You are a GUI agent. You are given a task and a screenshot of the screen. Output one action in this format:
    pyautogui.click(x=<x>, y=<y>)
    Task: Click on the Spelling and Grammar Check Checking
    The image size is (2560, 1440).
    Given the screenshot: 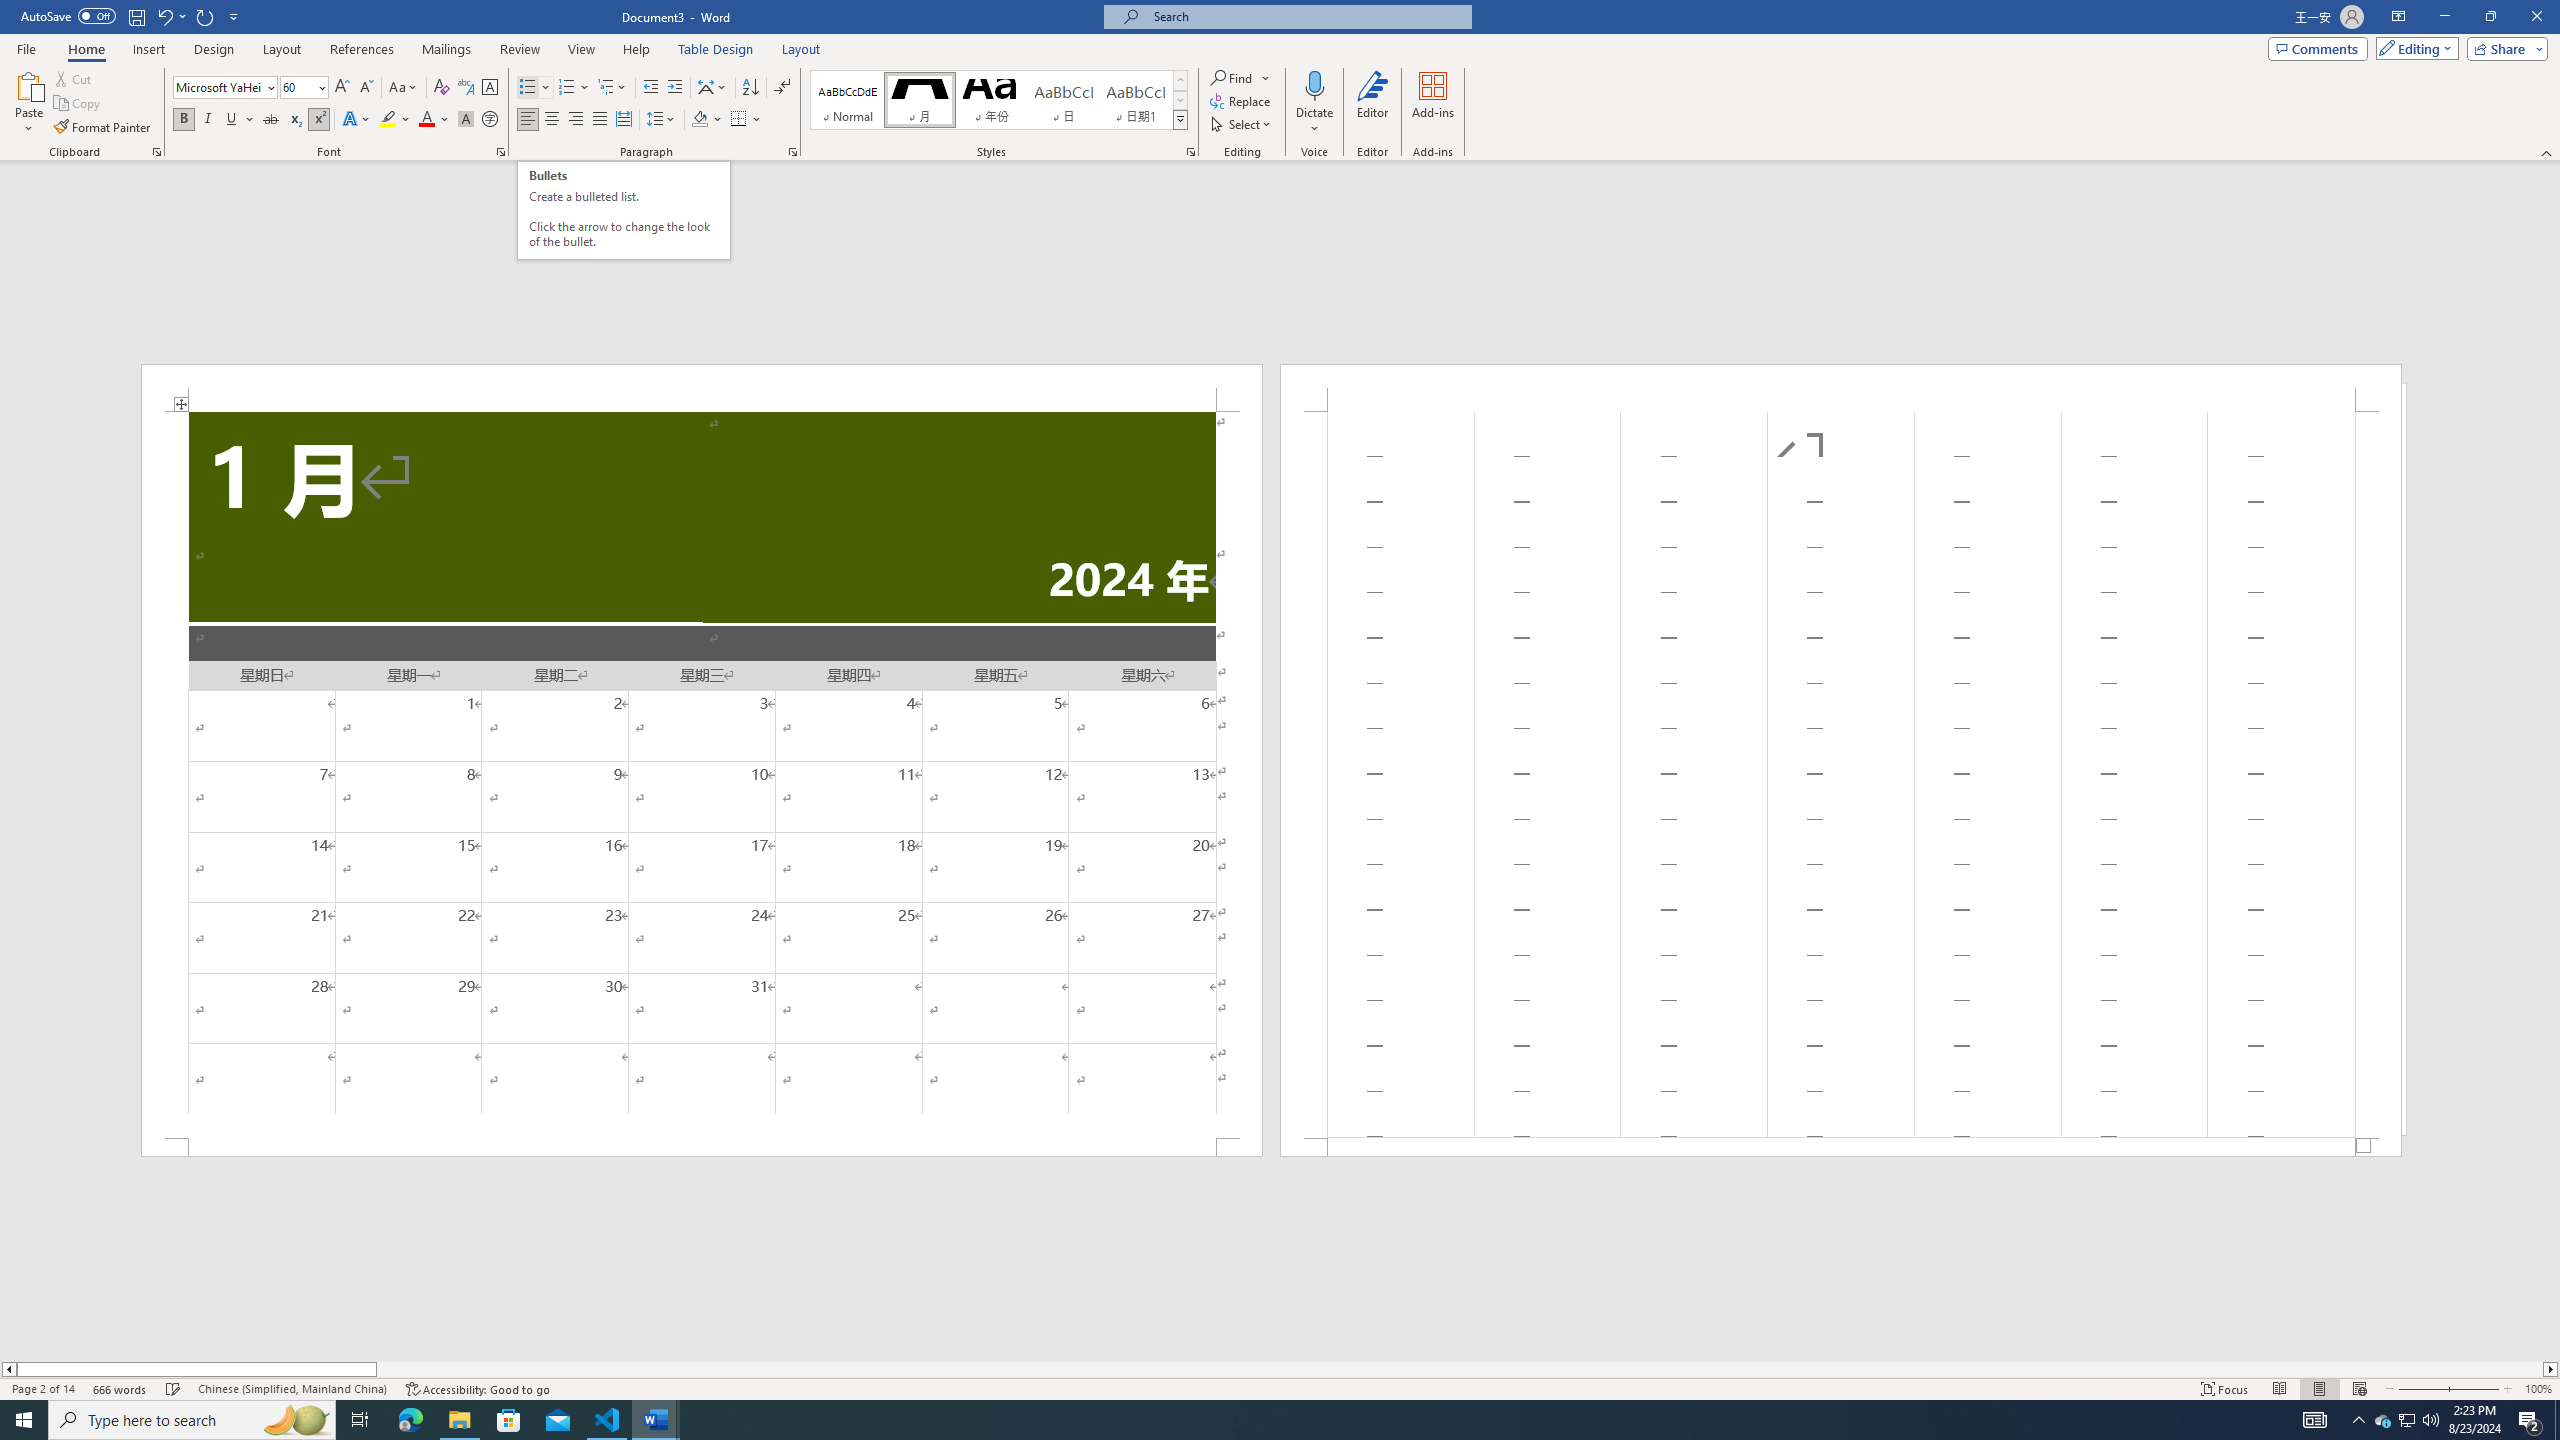 What is the action you would take?
    pyautogui.click(x=174, y=1389)
    